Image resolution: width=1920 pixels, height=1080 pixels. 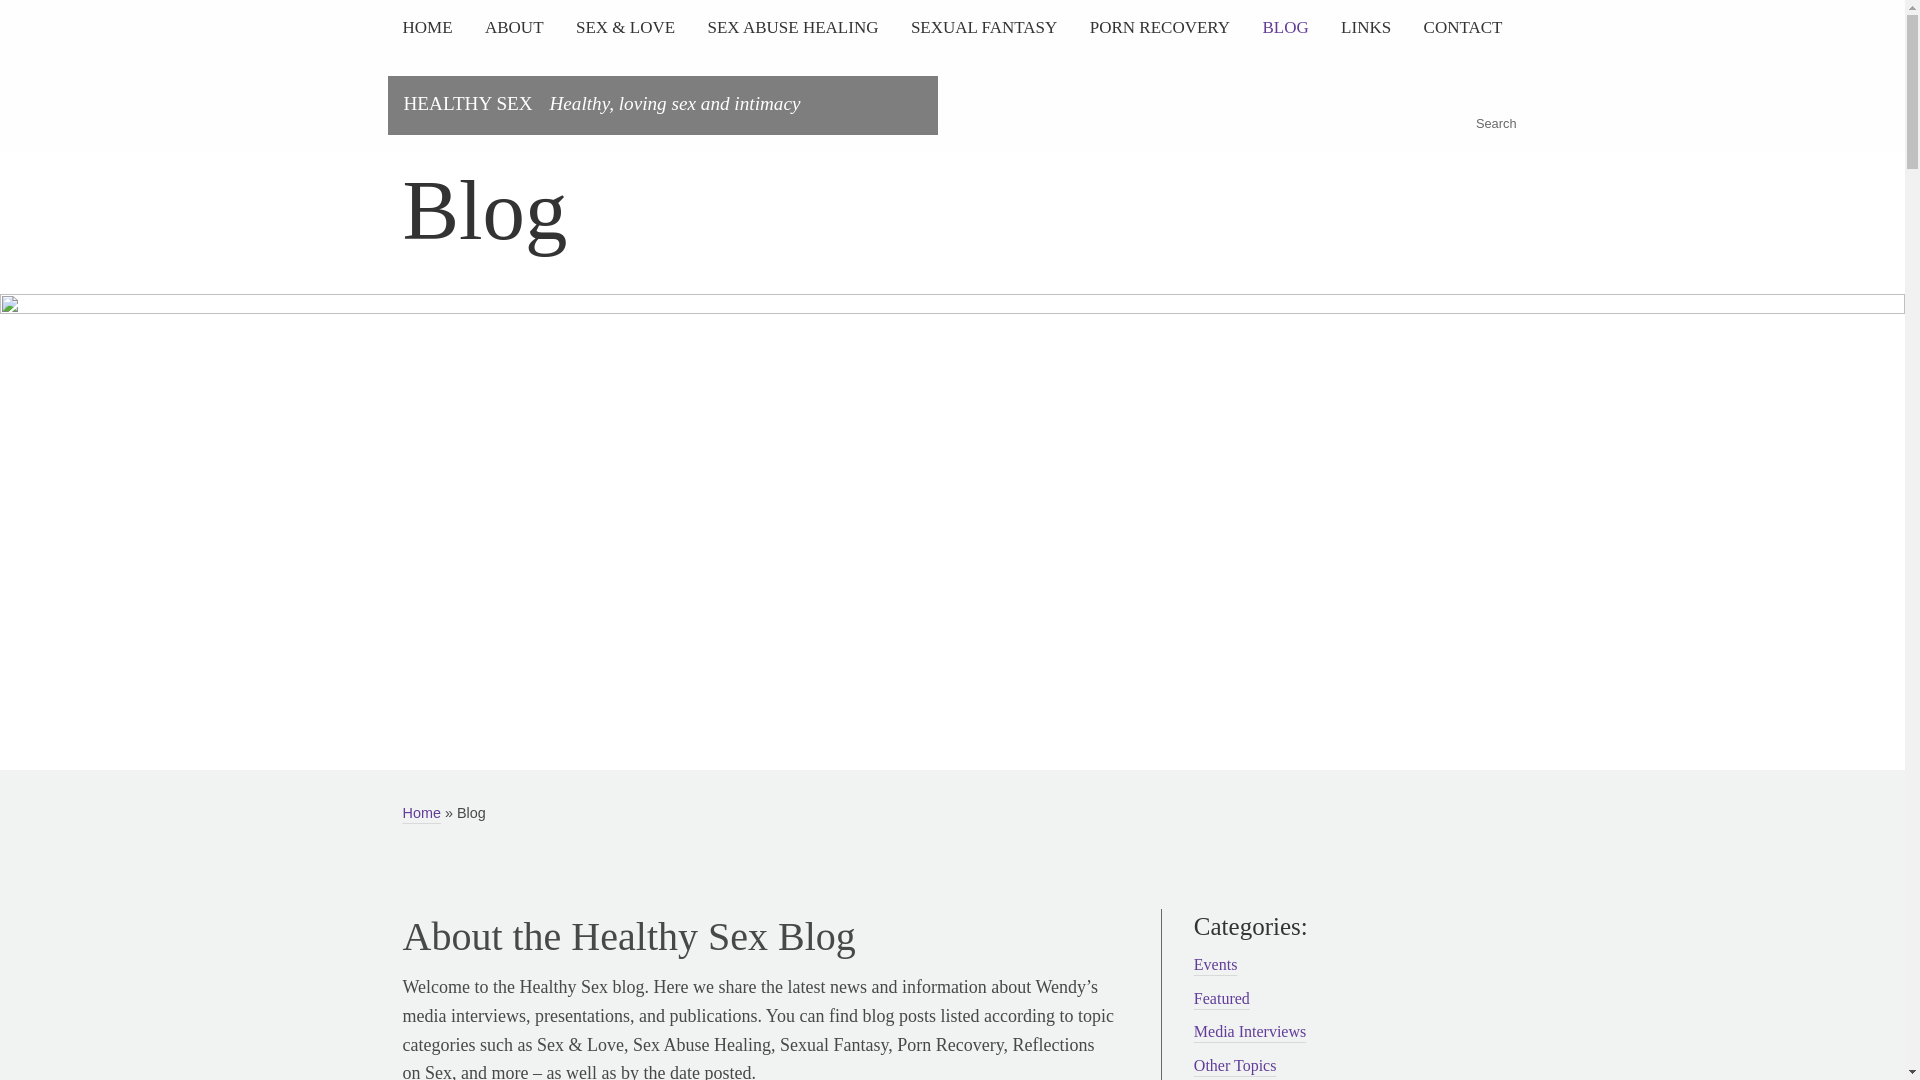 What do you see at coordinates (420, 812) in the screenshot?
I see `Home` at bounding box center [420, 812].